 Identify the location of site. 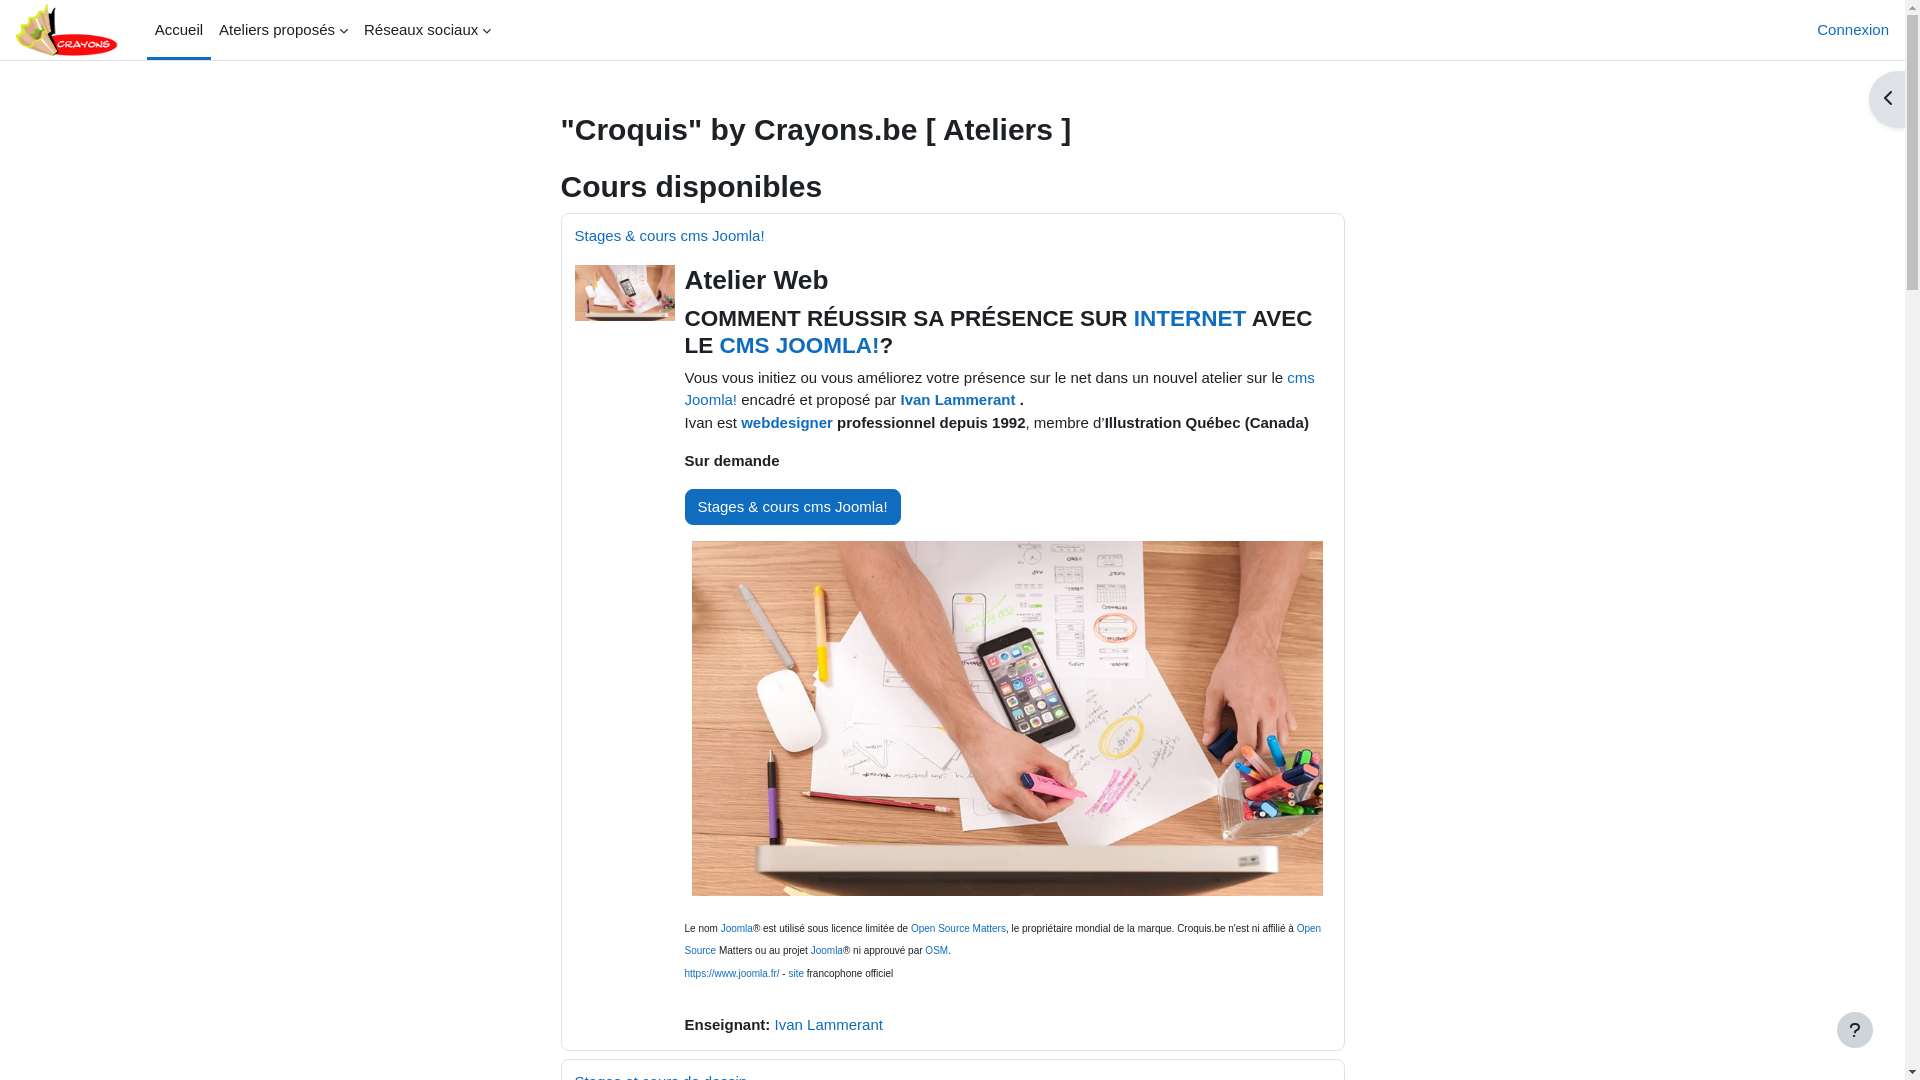
(796, 974).